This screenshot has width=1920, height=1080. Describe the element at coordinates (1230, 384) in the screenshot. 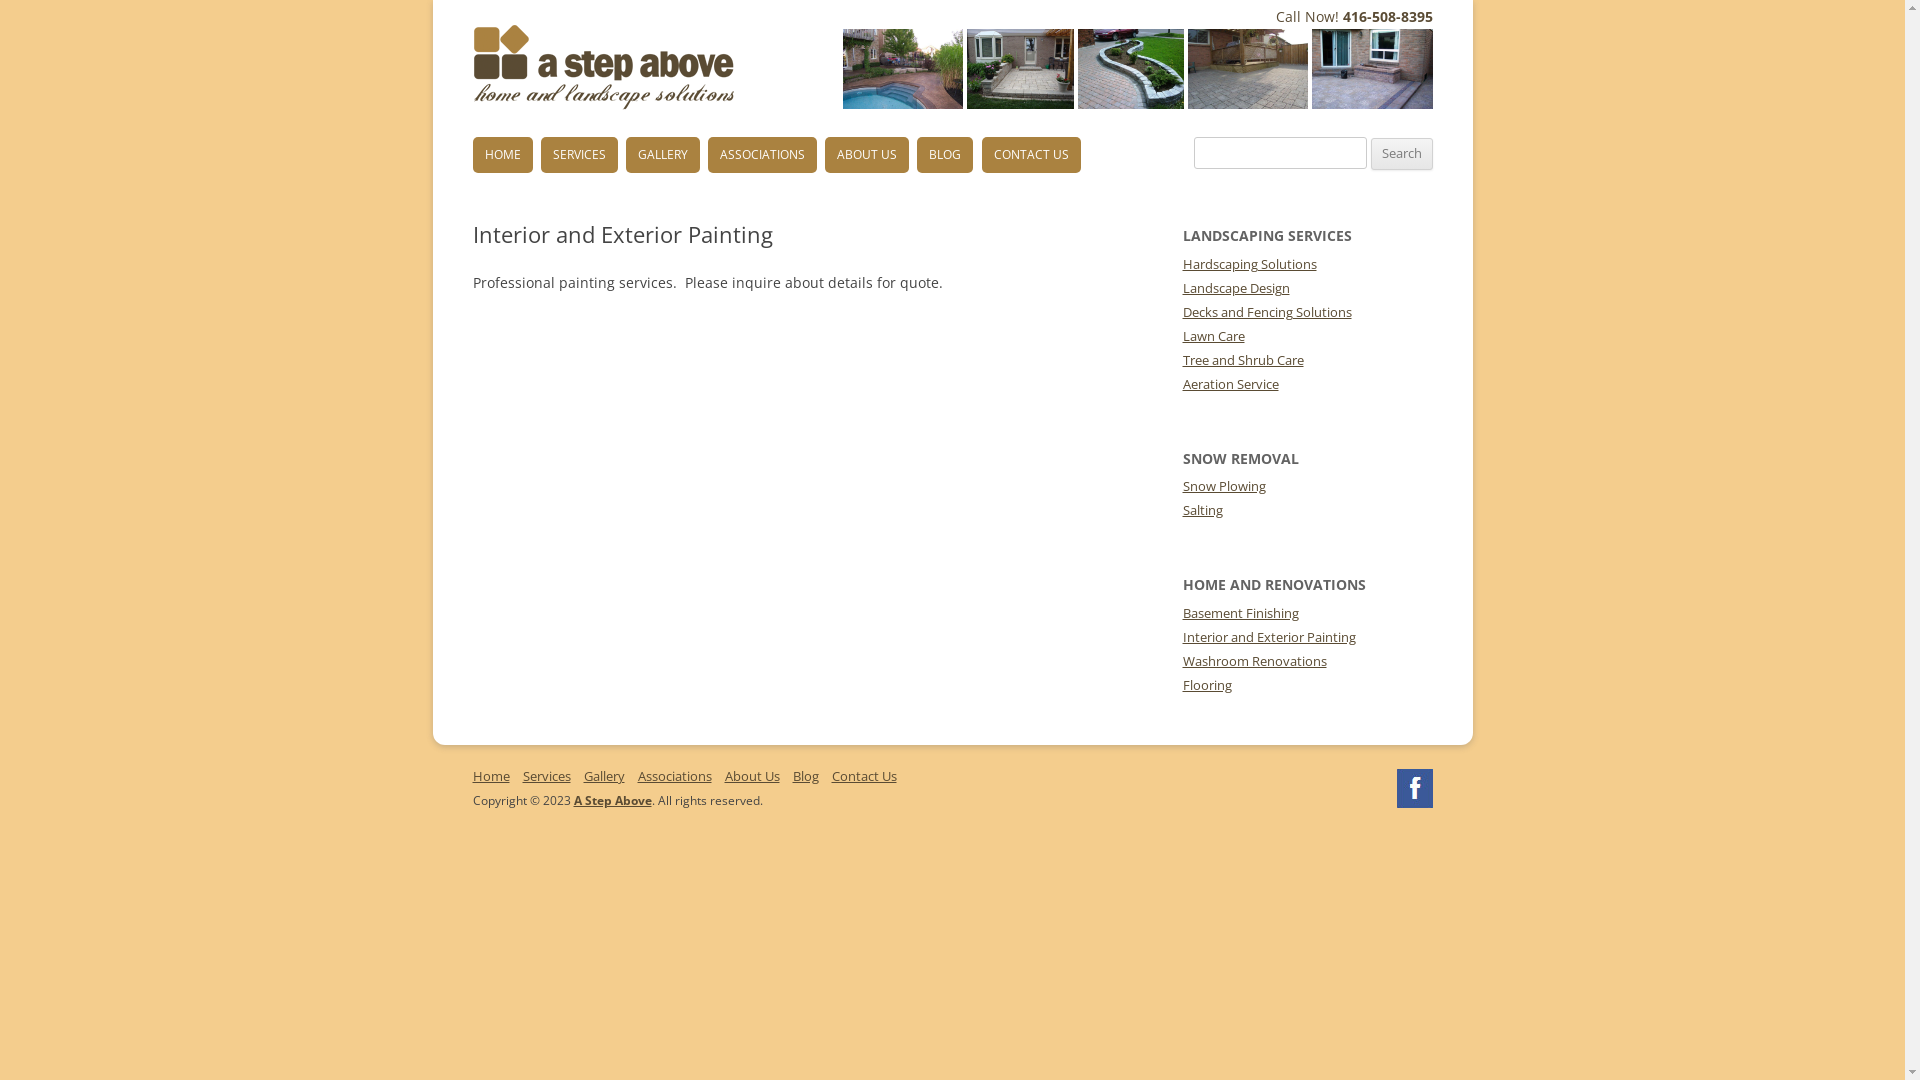

I see `Aeration Service` at that location.